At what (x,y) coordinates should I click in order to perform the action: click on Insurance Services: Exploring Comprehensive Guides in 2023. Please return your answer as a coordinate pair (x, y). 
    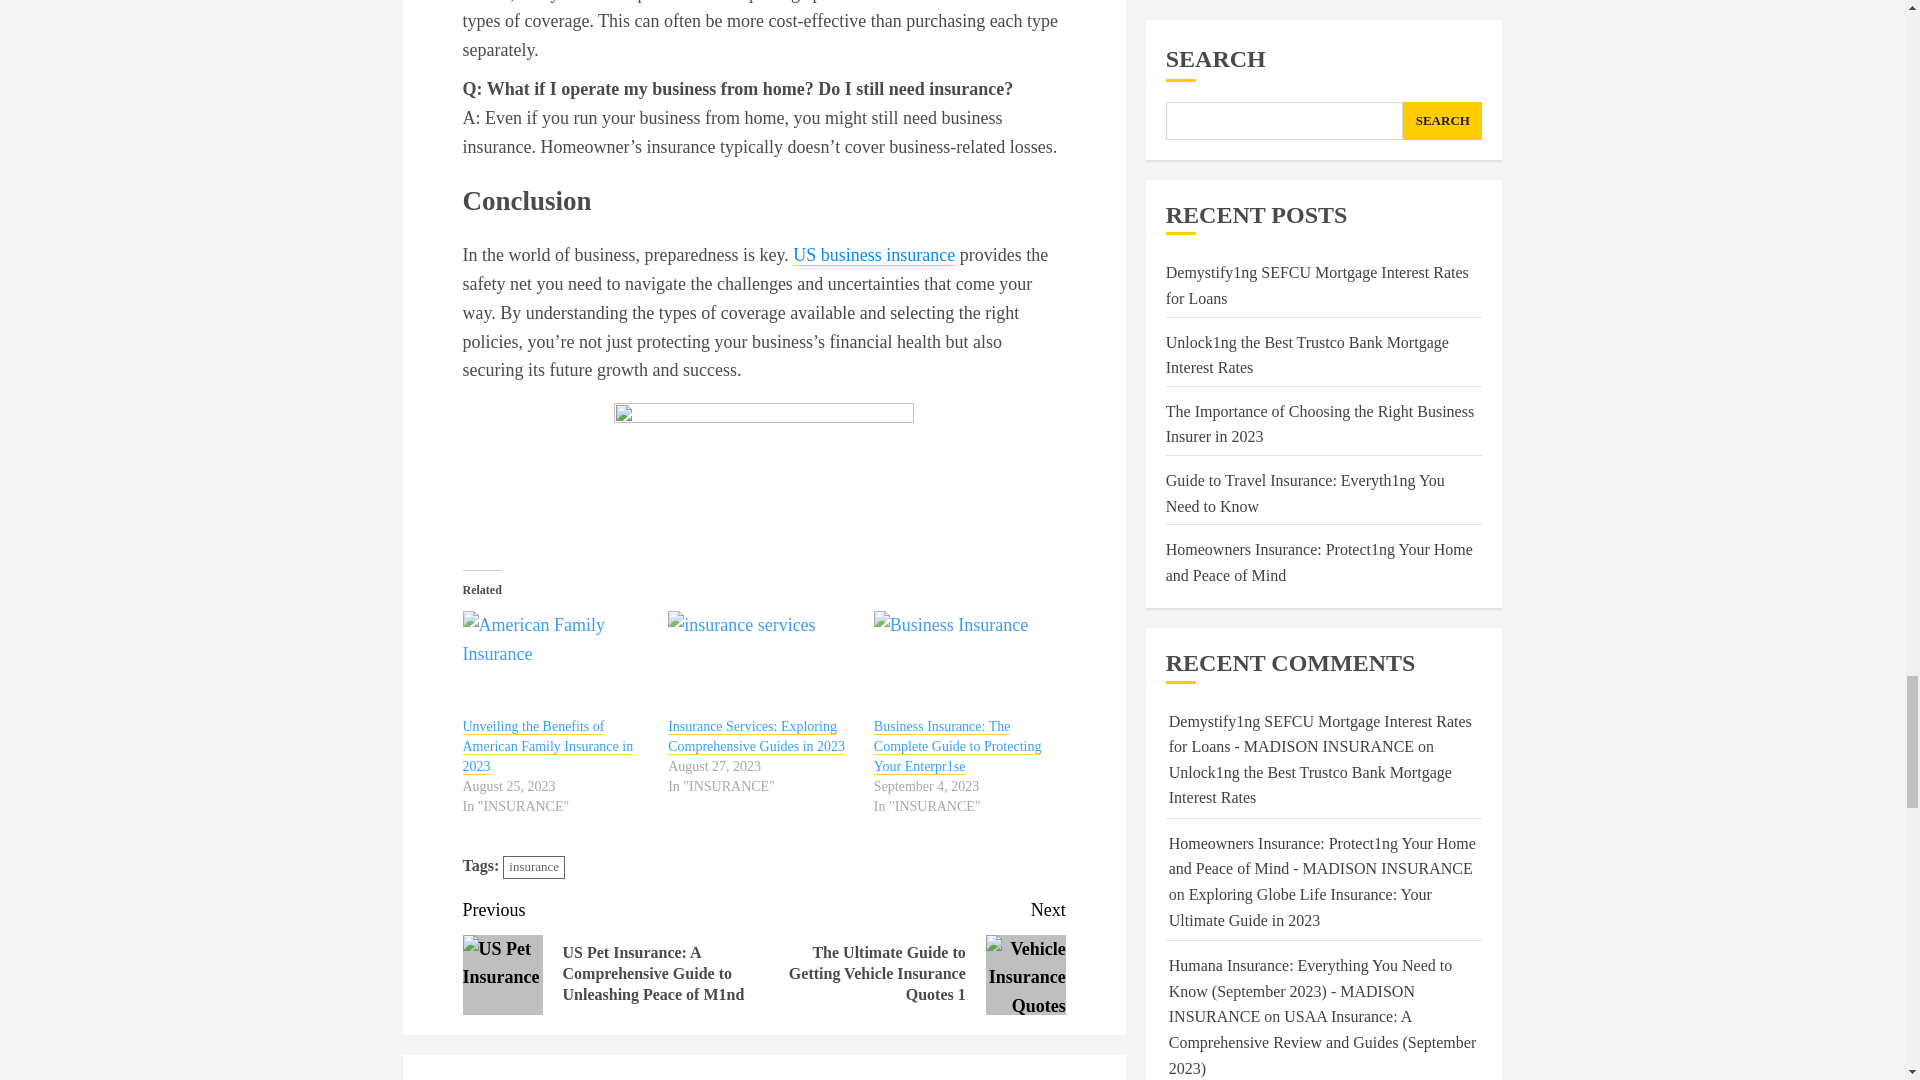
    Looking at the image, I should click on (761, 664).